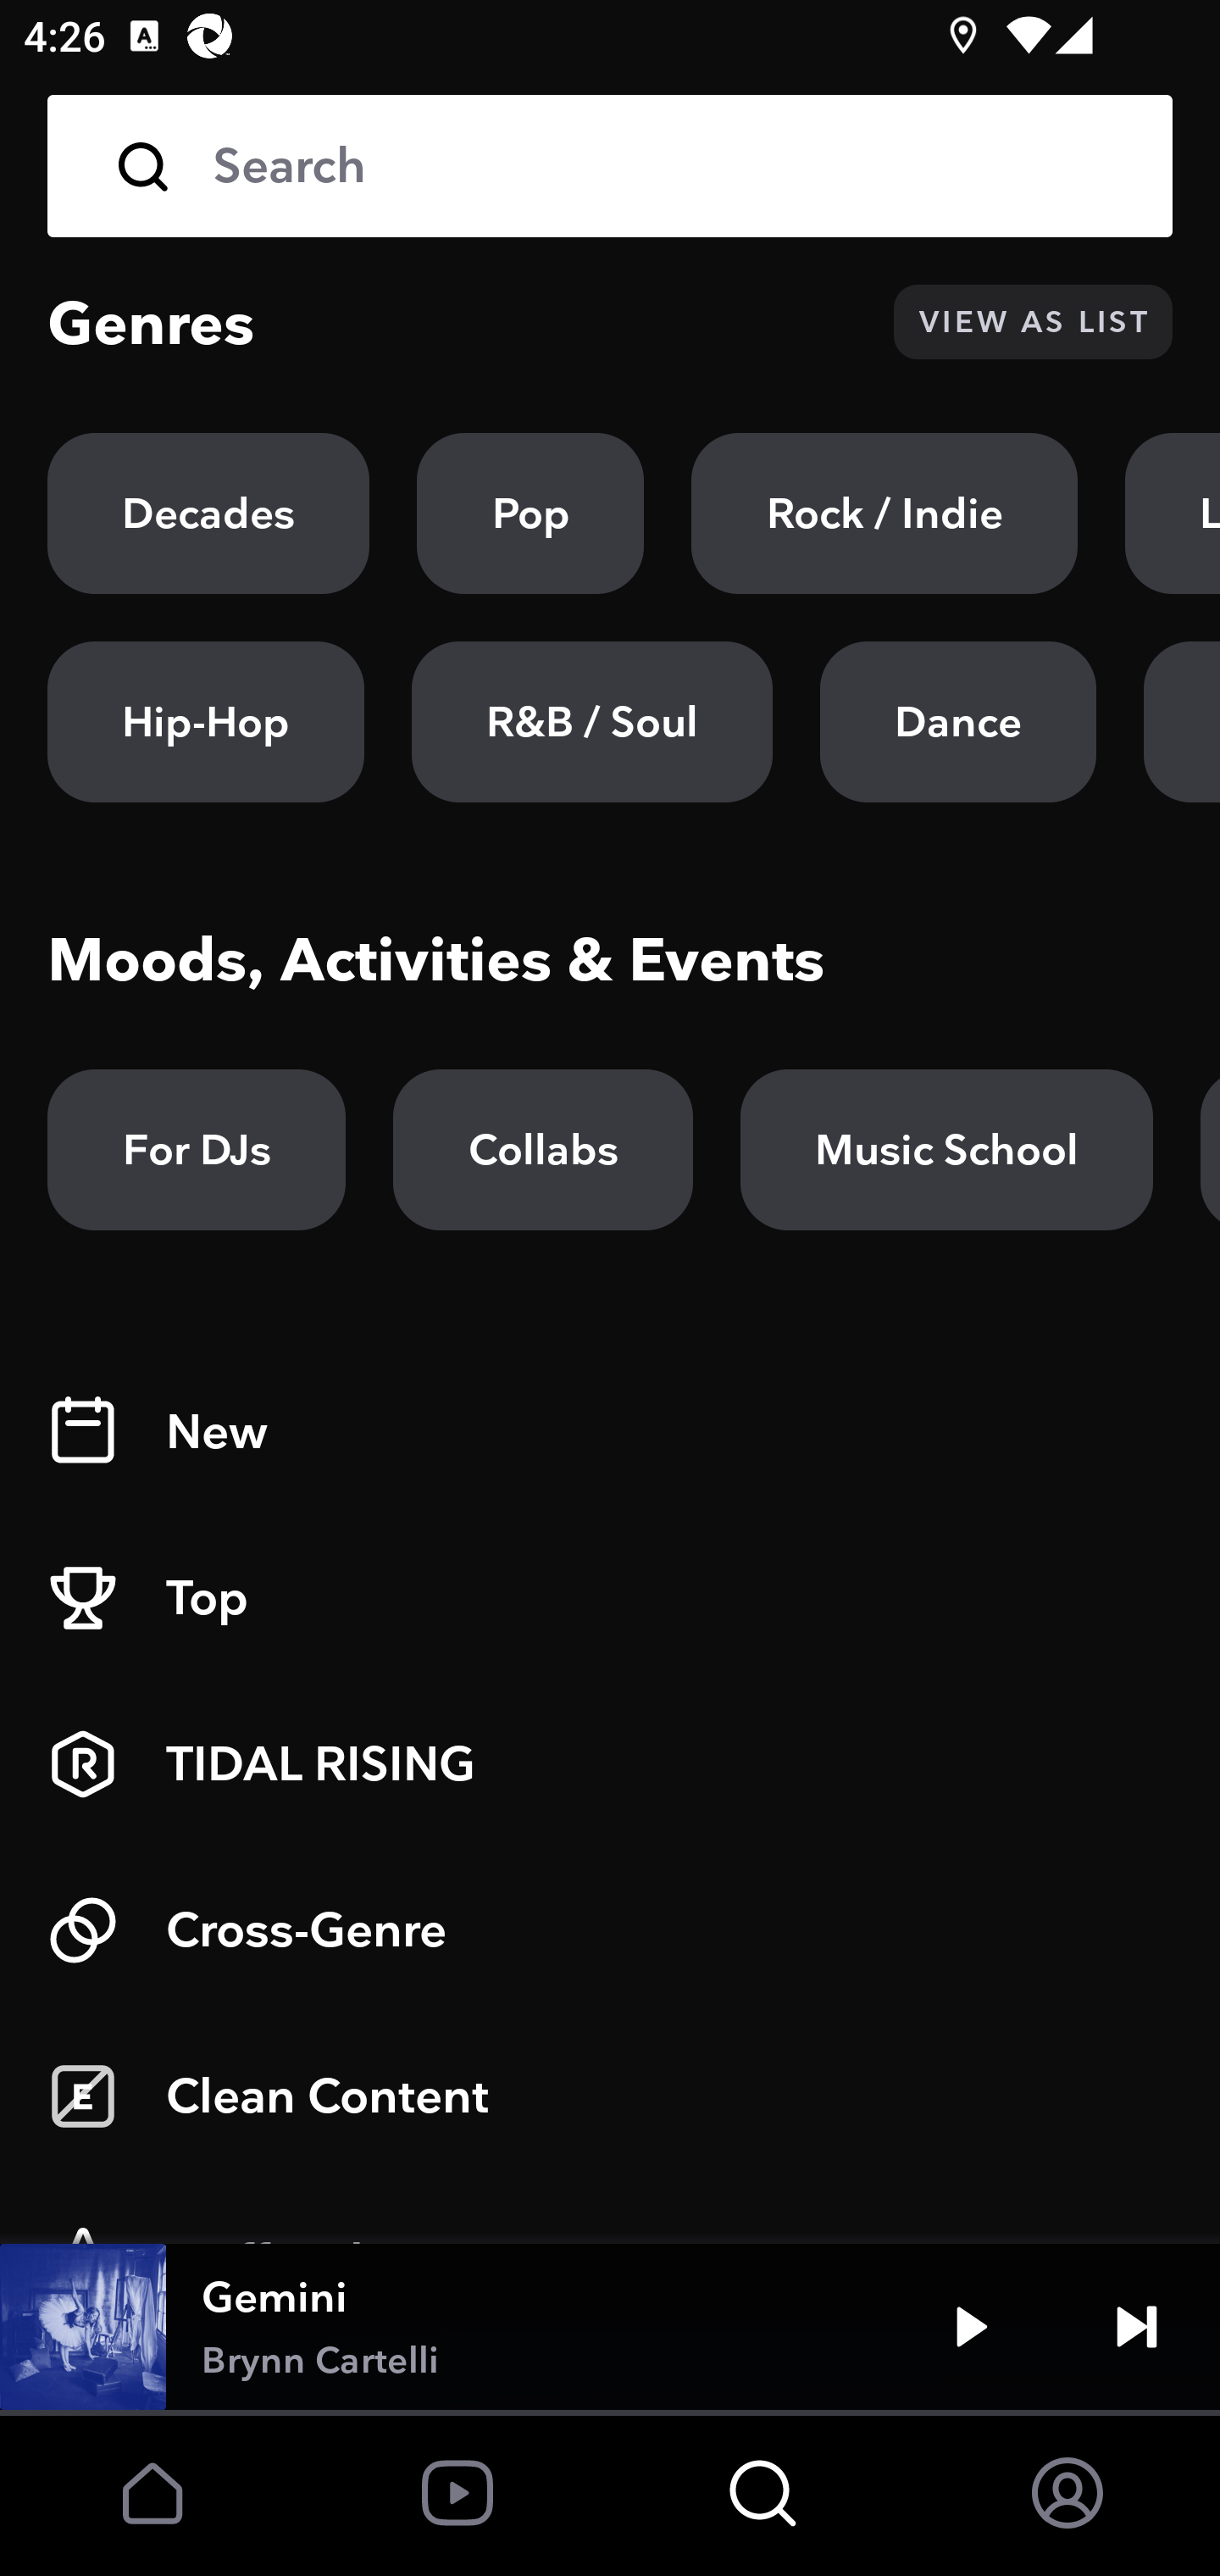  What do you see at coordinates (610, 166) in the screenshot?
I see `Search` at bounding box center [610, 166].